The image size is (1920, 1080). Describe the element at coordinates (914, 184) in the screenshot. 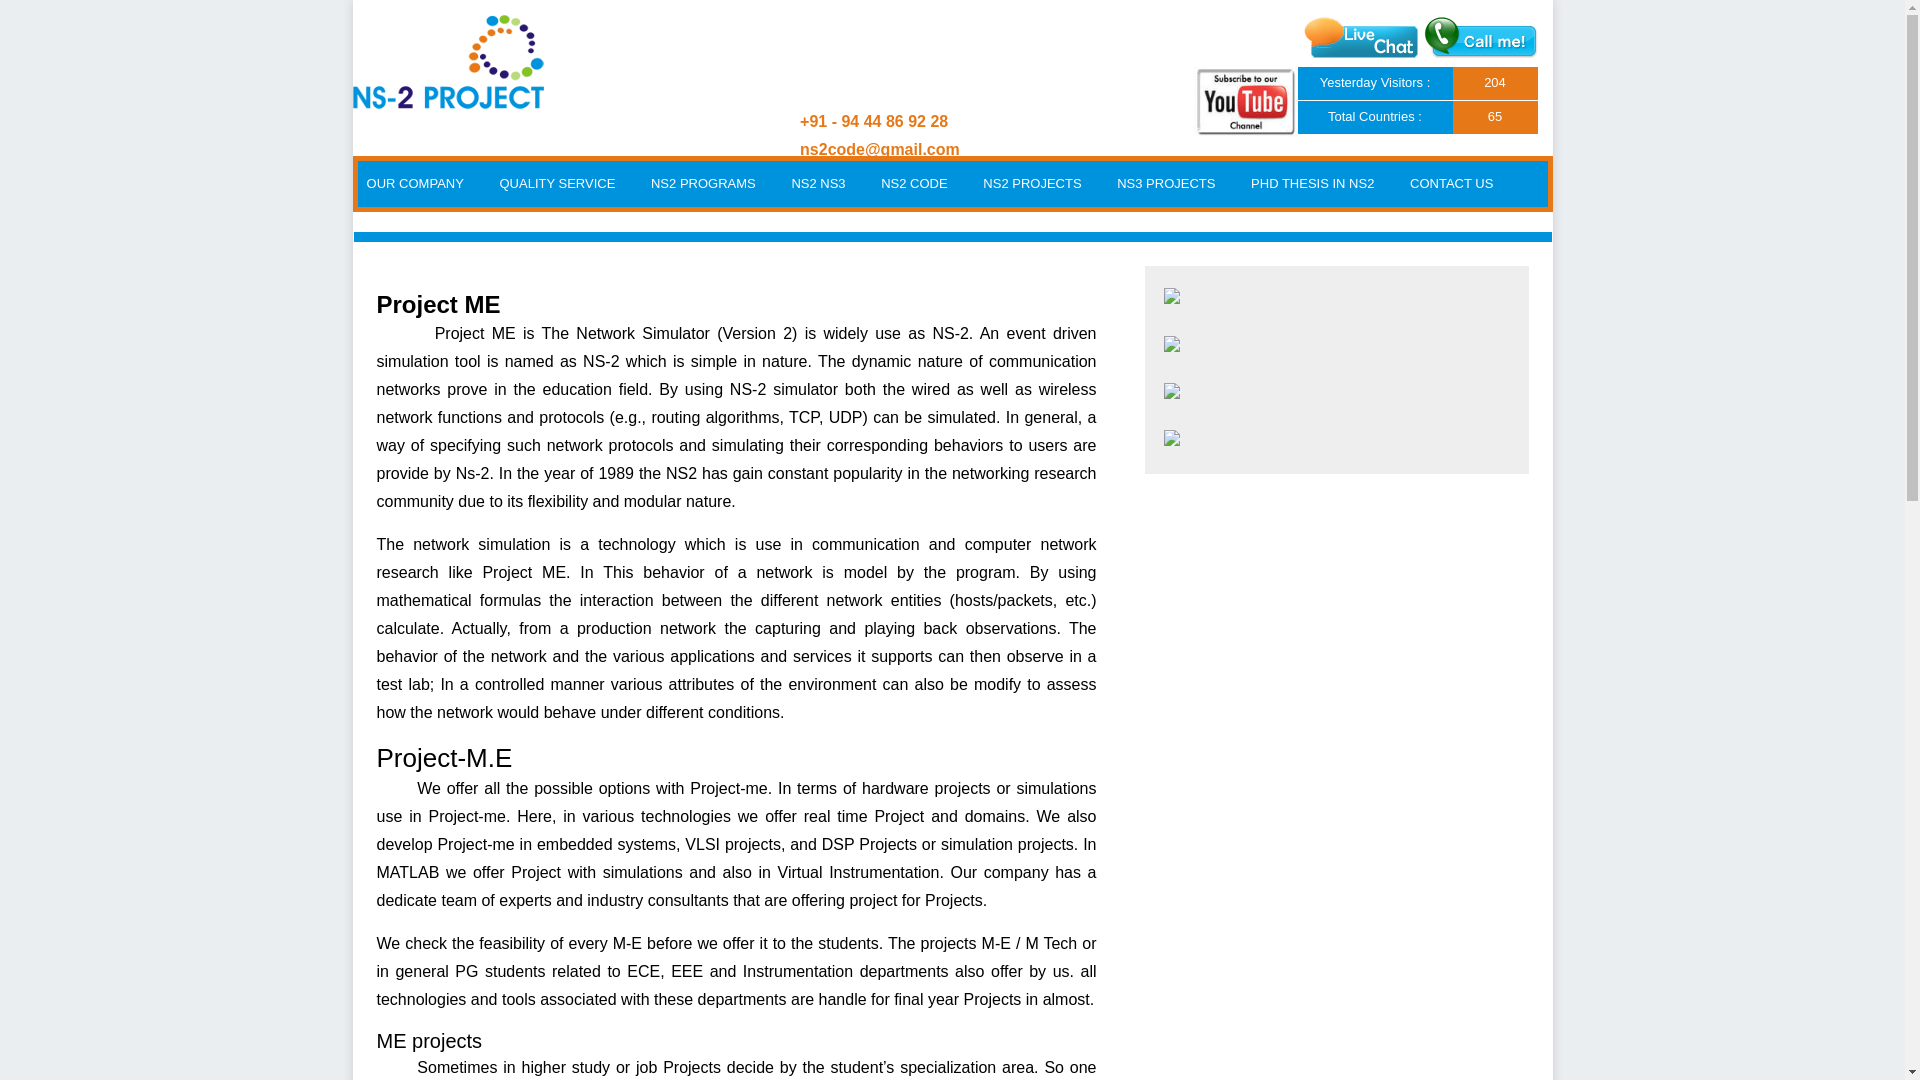

I see `NS2 CODE` at that location.